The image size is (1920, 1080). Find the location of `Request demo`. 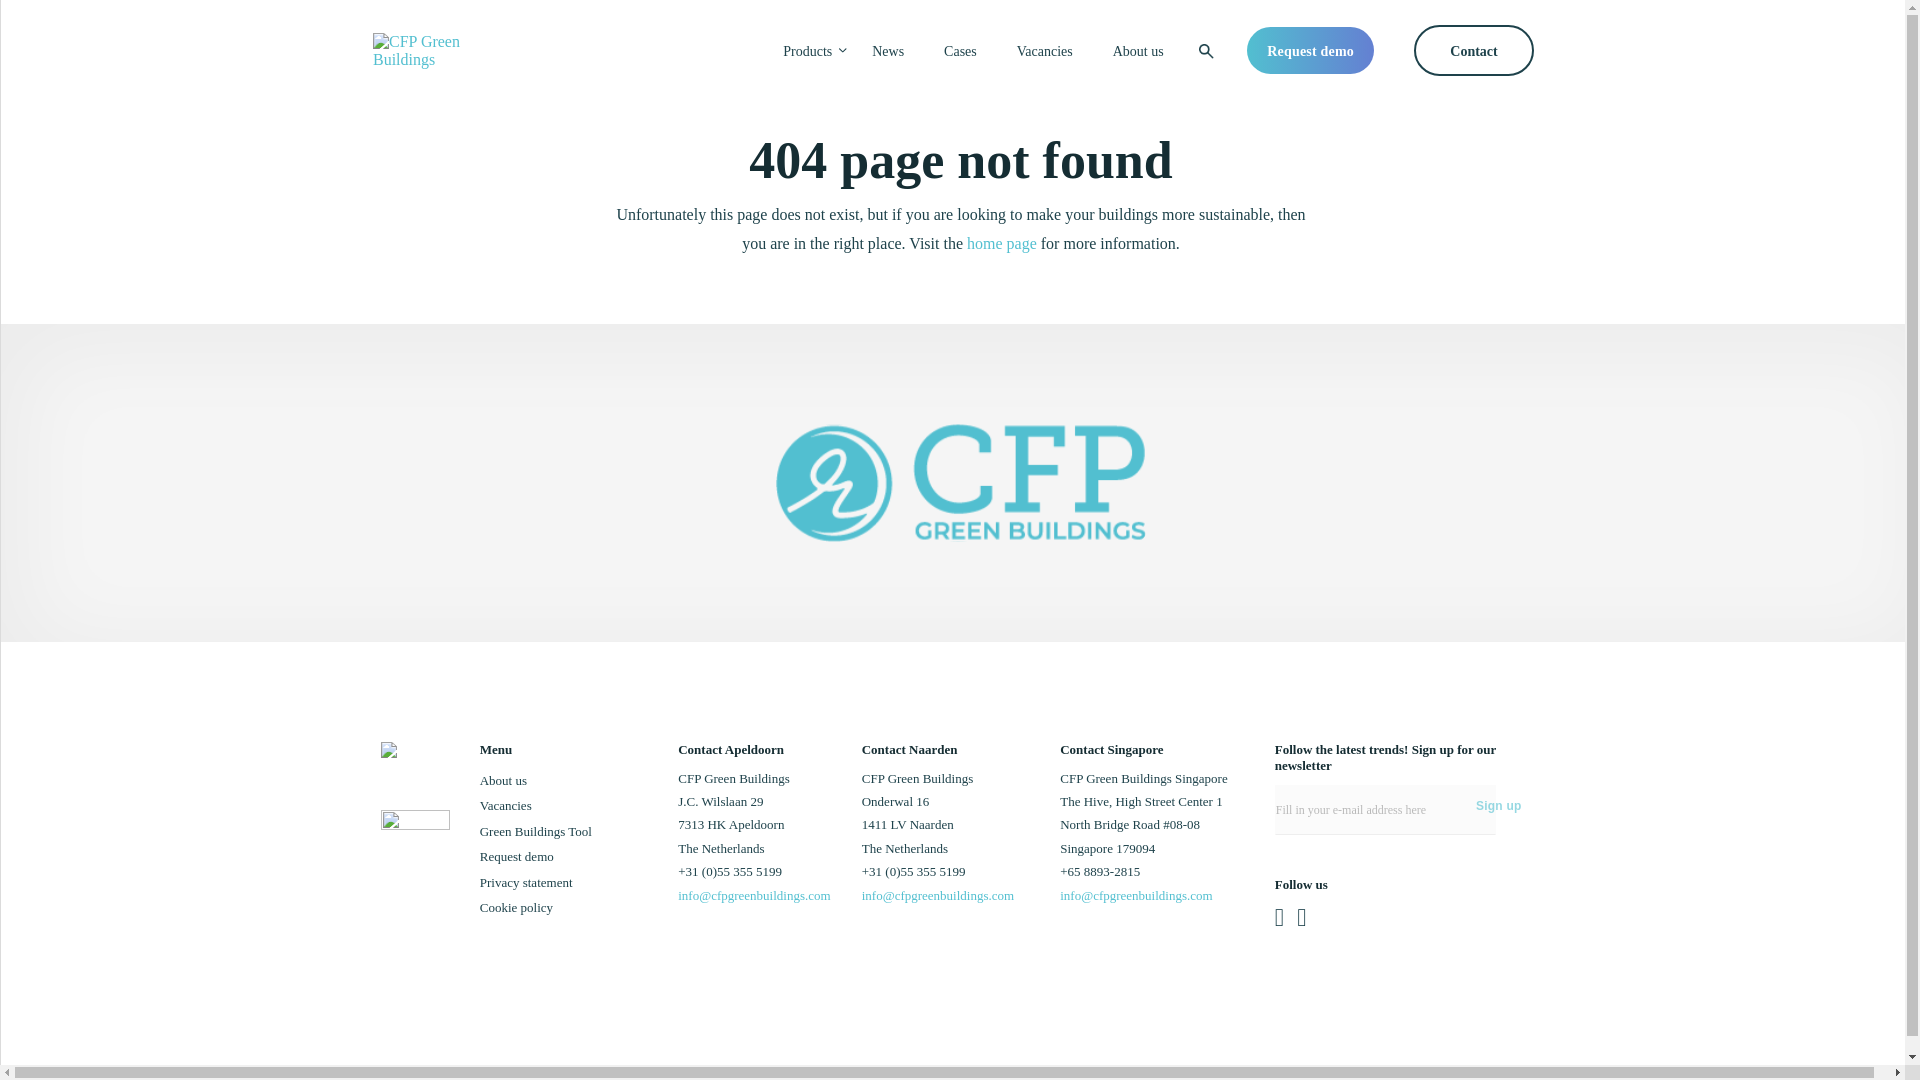

Request demo is located at coordinates (517, 856).